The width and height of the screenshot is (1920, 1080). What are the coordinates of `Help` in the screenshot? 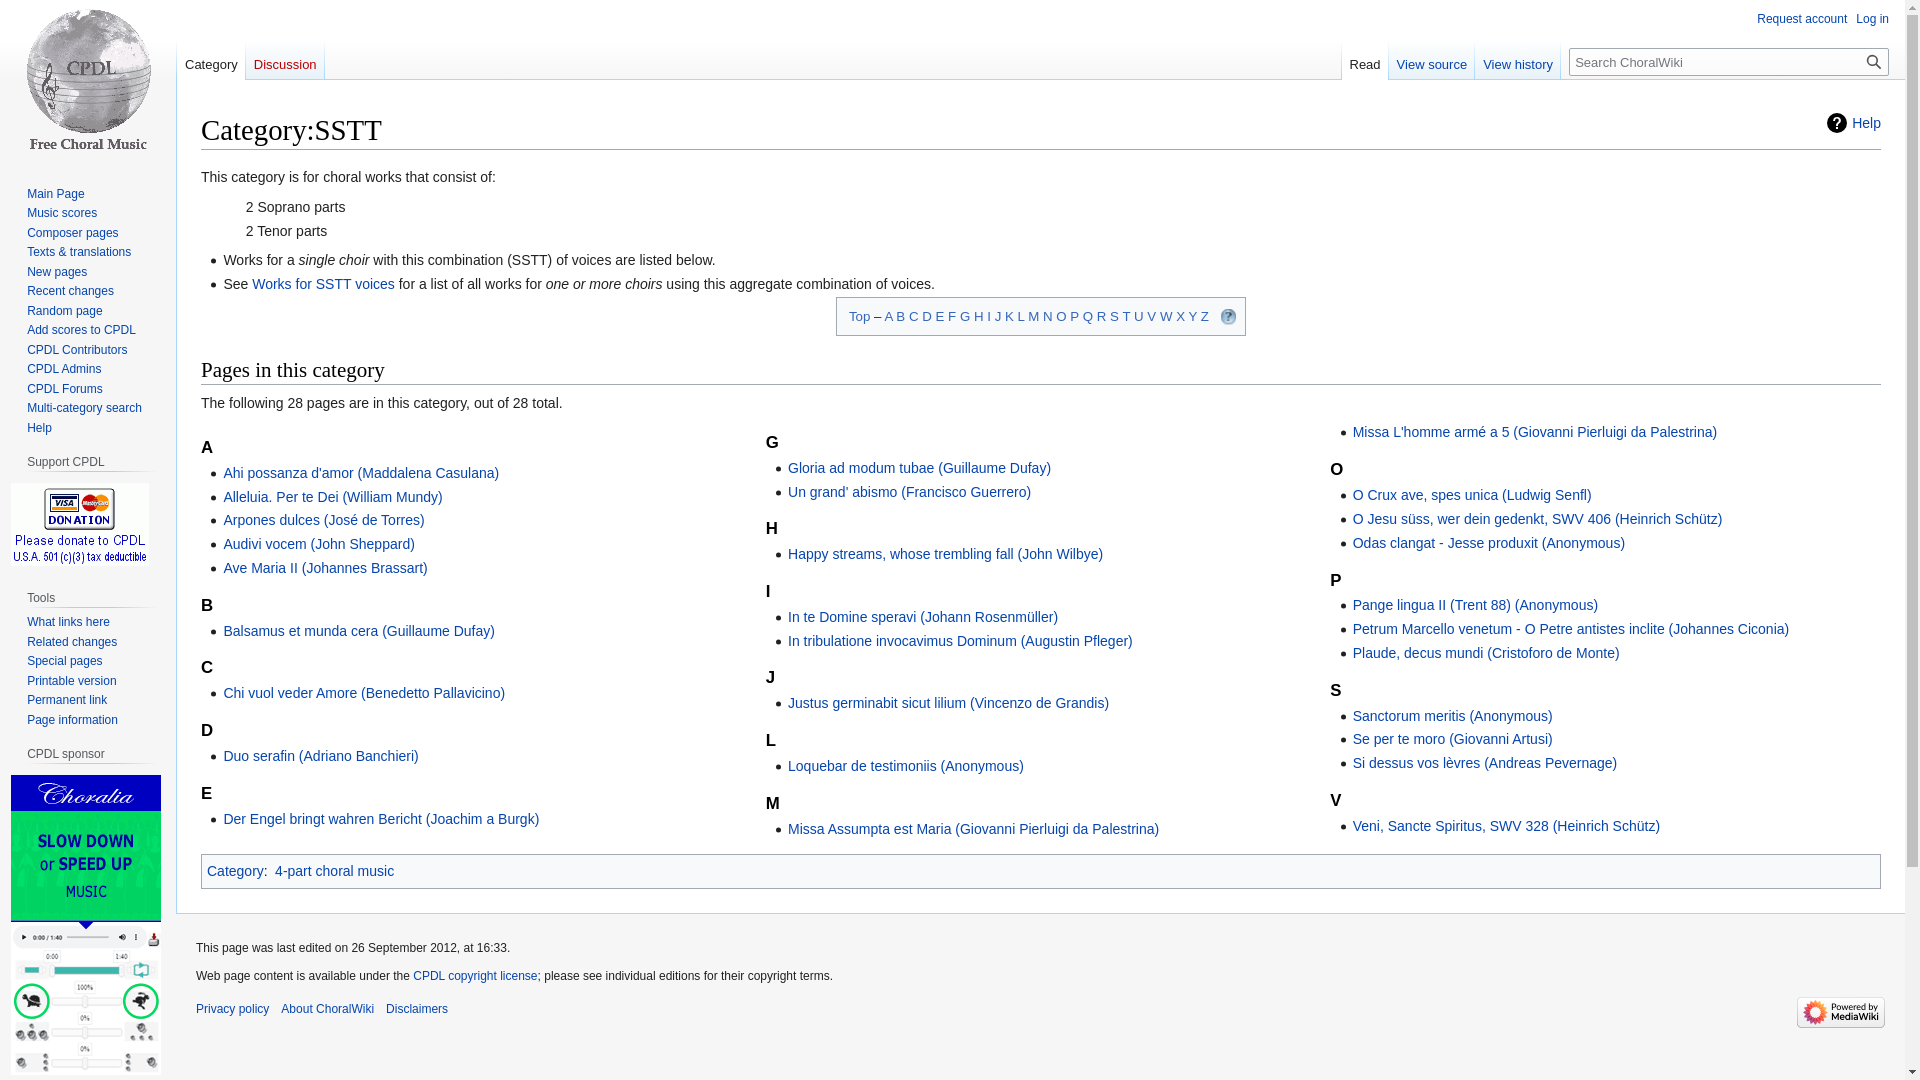 It's located at (1854, 122).